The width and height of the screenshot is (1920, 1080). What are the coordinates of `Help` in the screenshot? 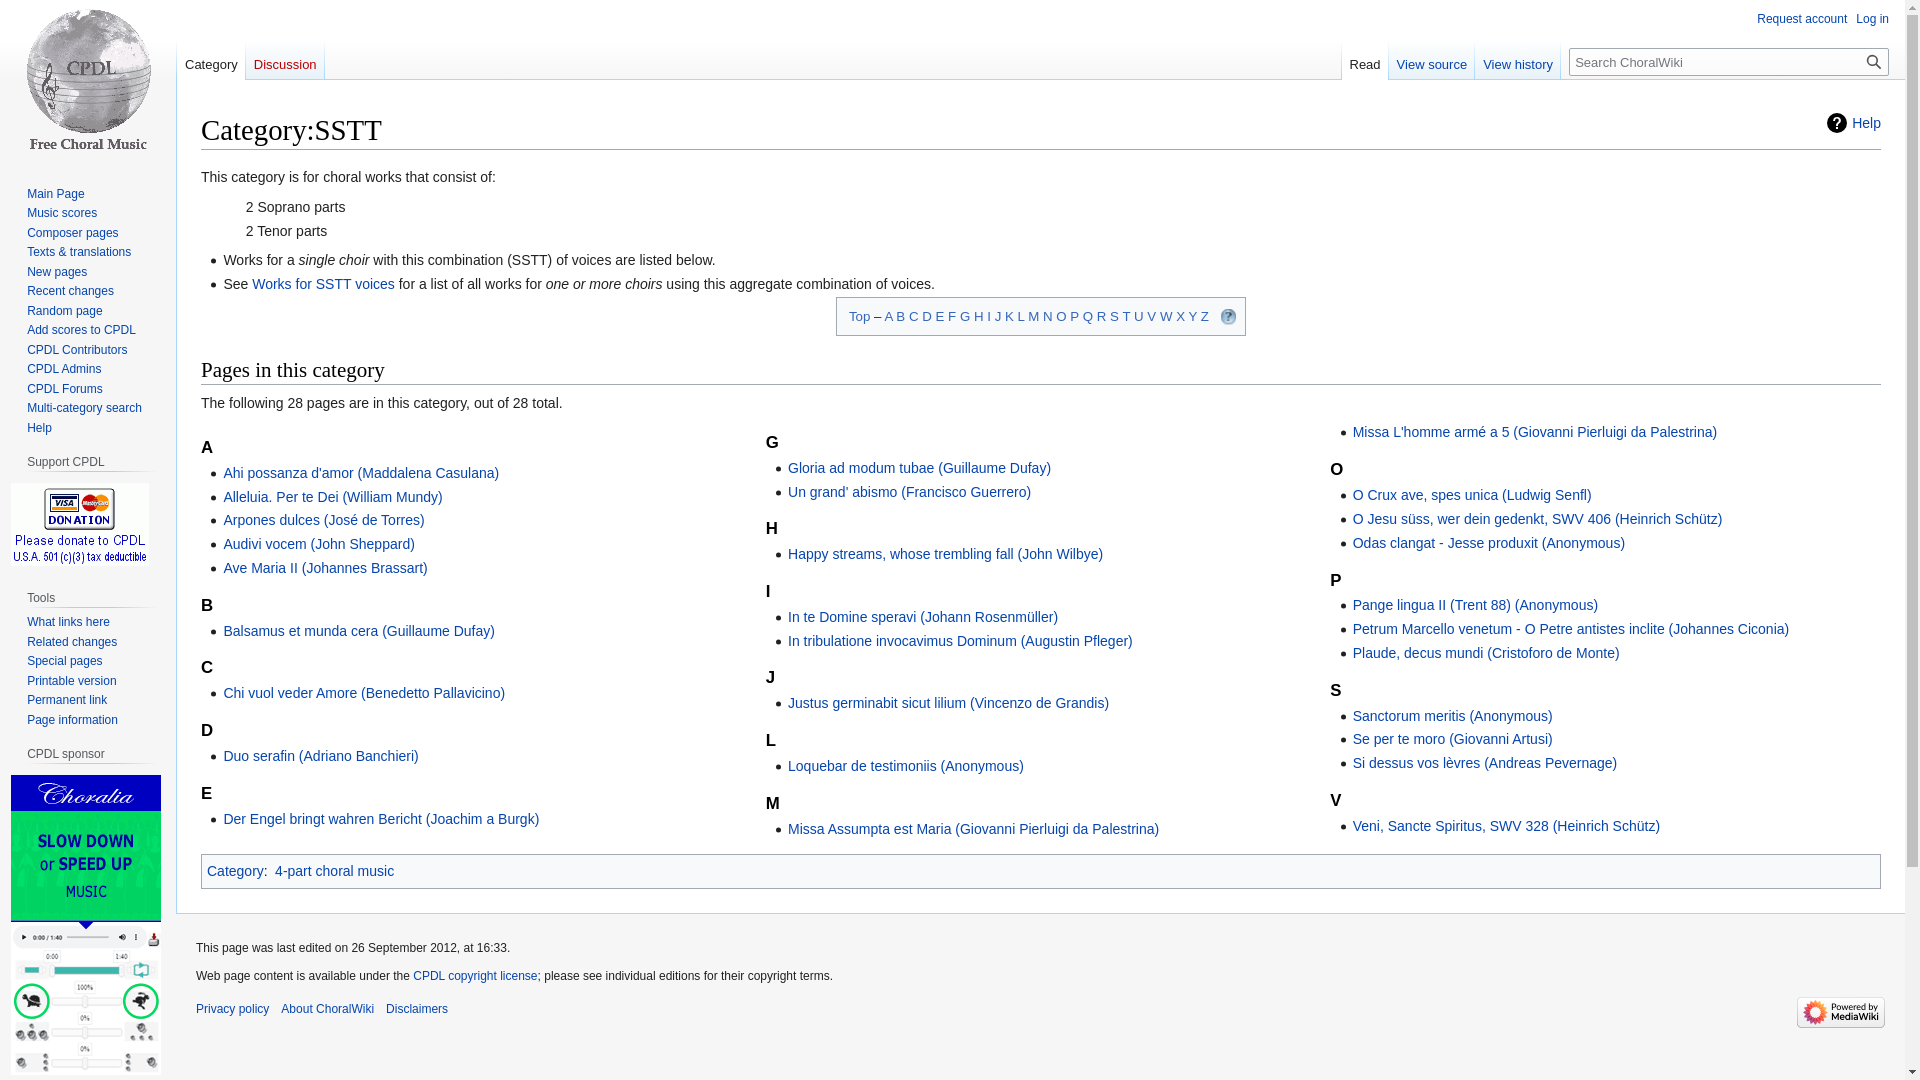 It's located at (1854, 122).